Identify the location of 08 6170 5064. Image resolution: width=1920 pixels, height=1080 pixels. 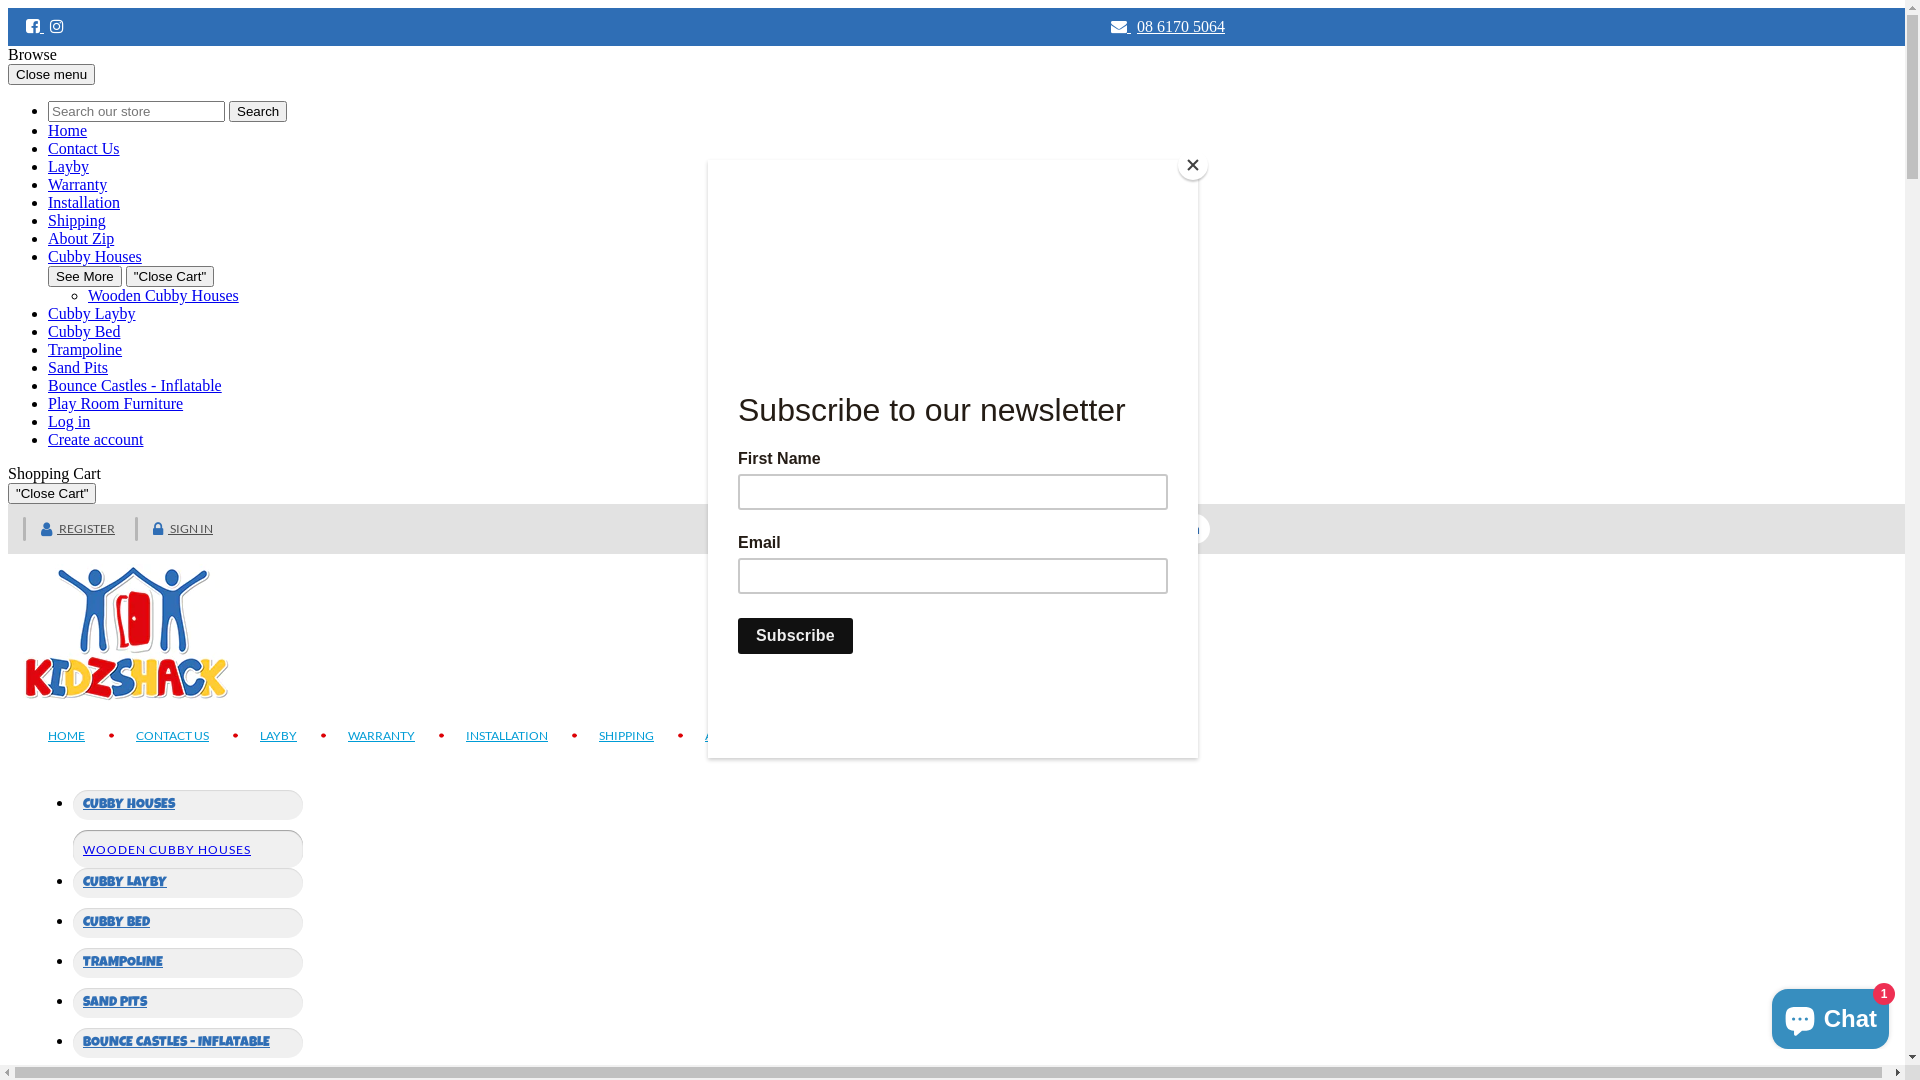
(1181, 26).